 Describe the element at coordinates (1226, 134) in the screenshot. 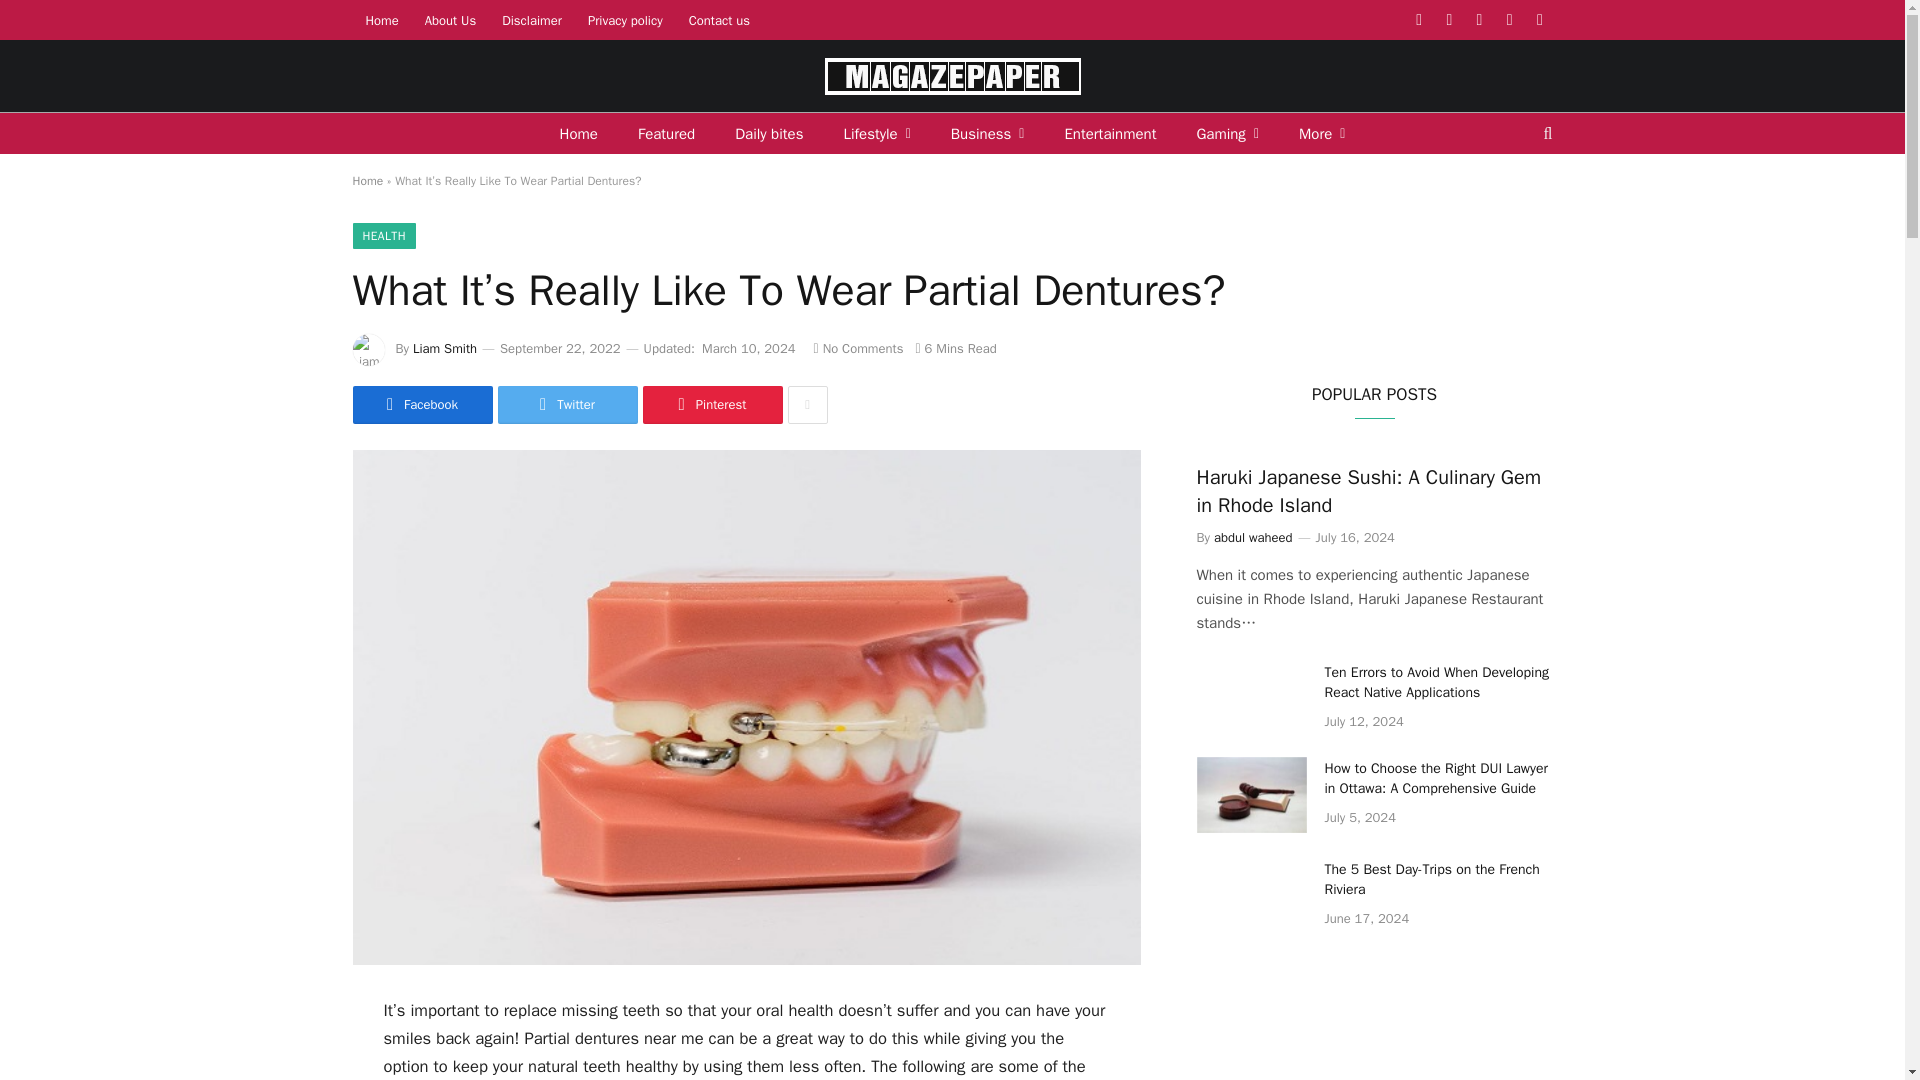

I see `Gaming` at that location.